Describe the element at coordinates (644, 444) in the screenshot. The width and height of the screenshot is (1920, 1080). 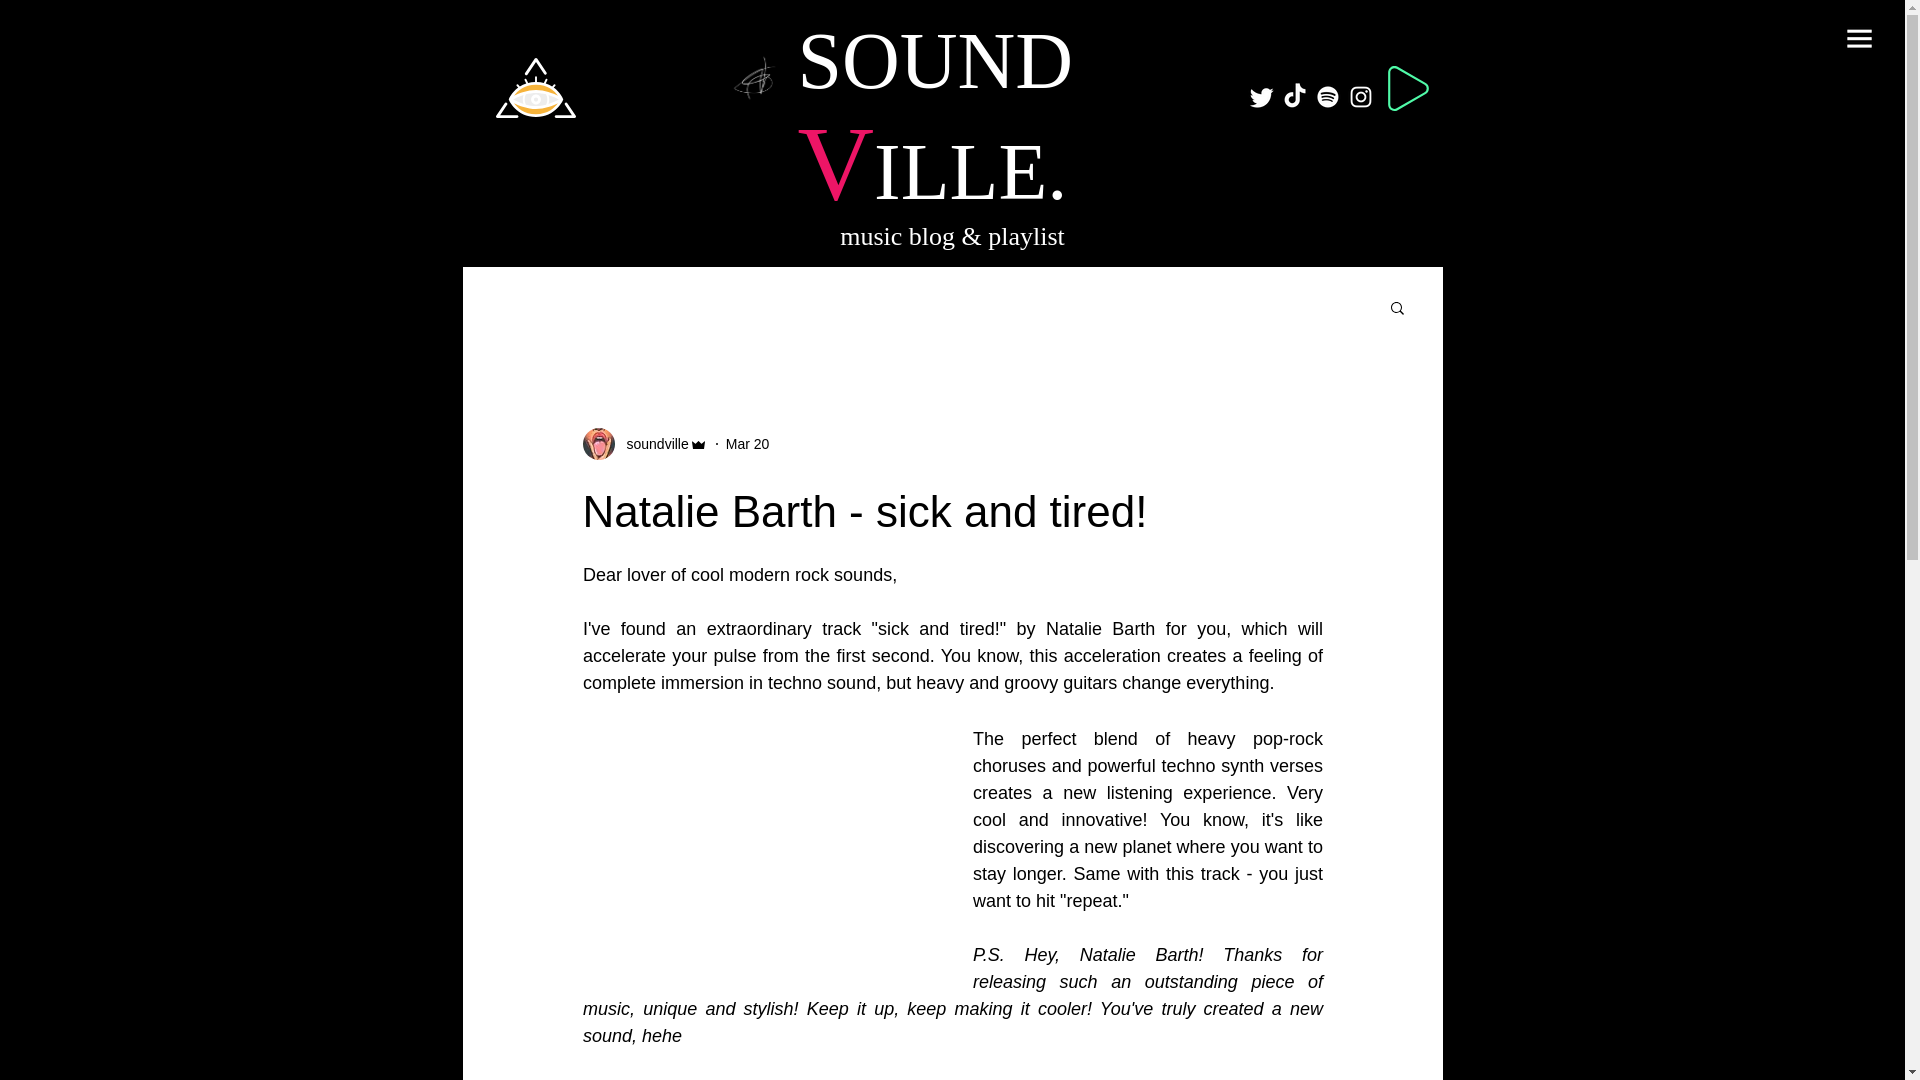
I see `soundville` at that location.